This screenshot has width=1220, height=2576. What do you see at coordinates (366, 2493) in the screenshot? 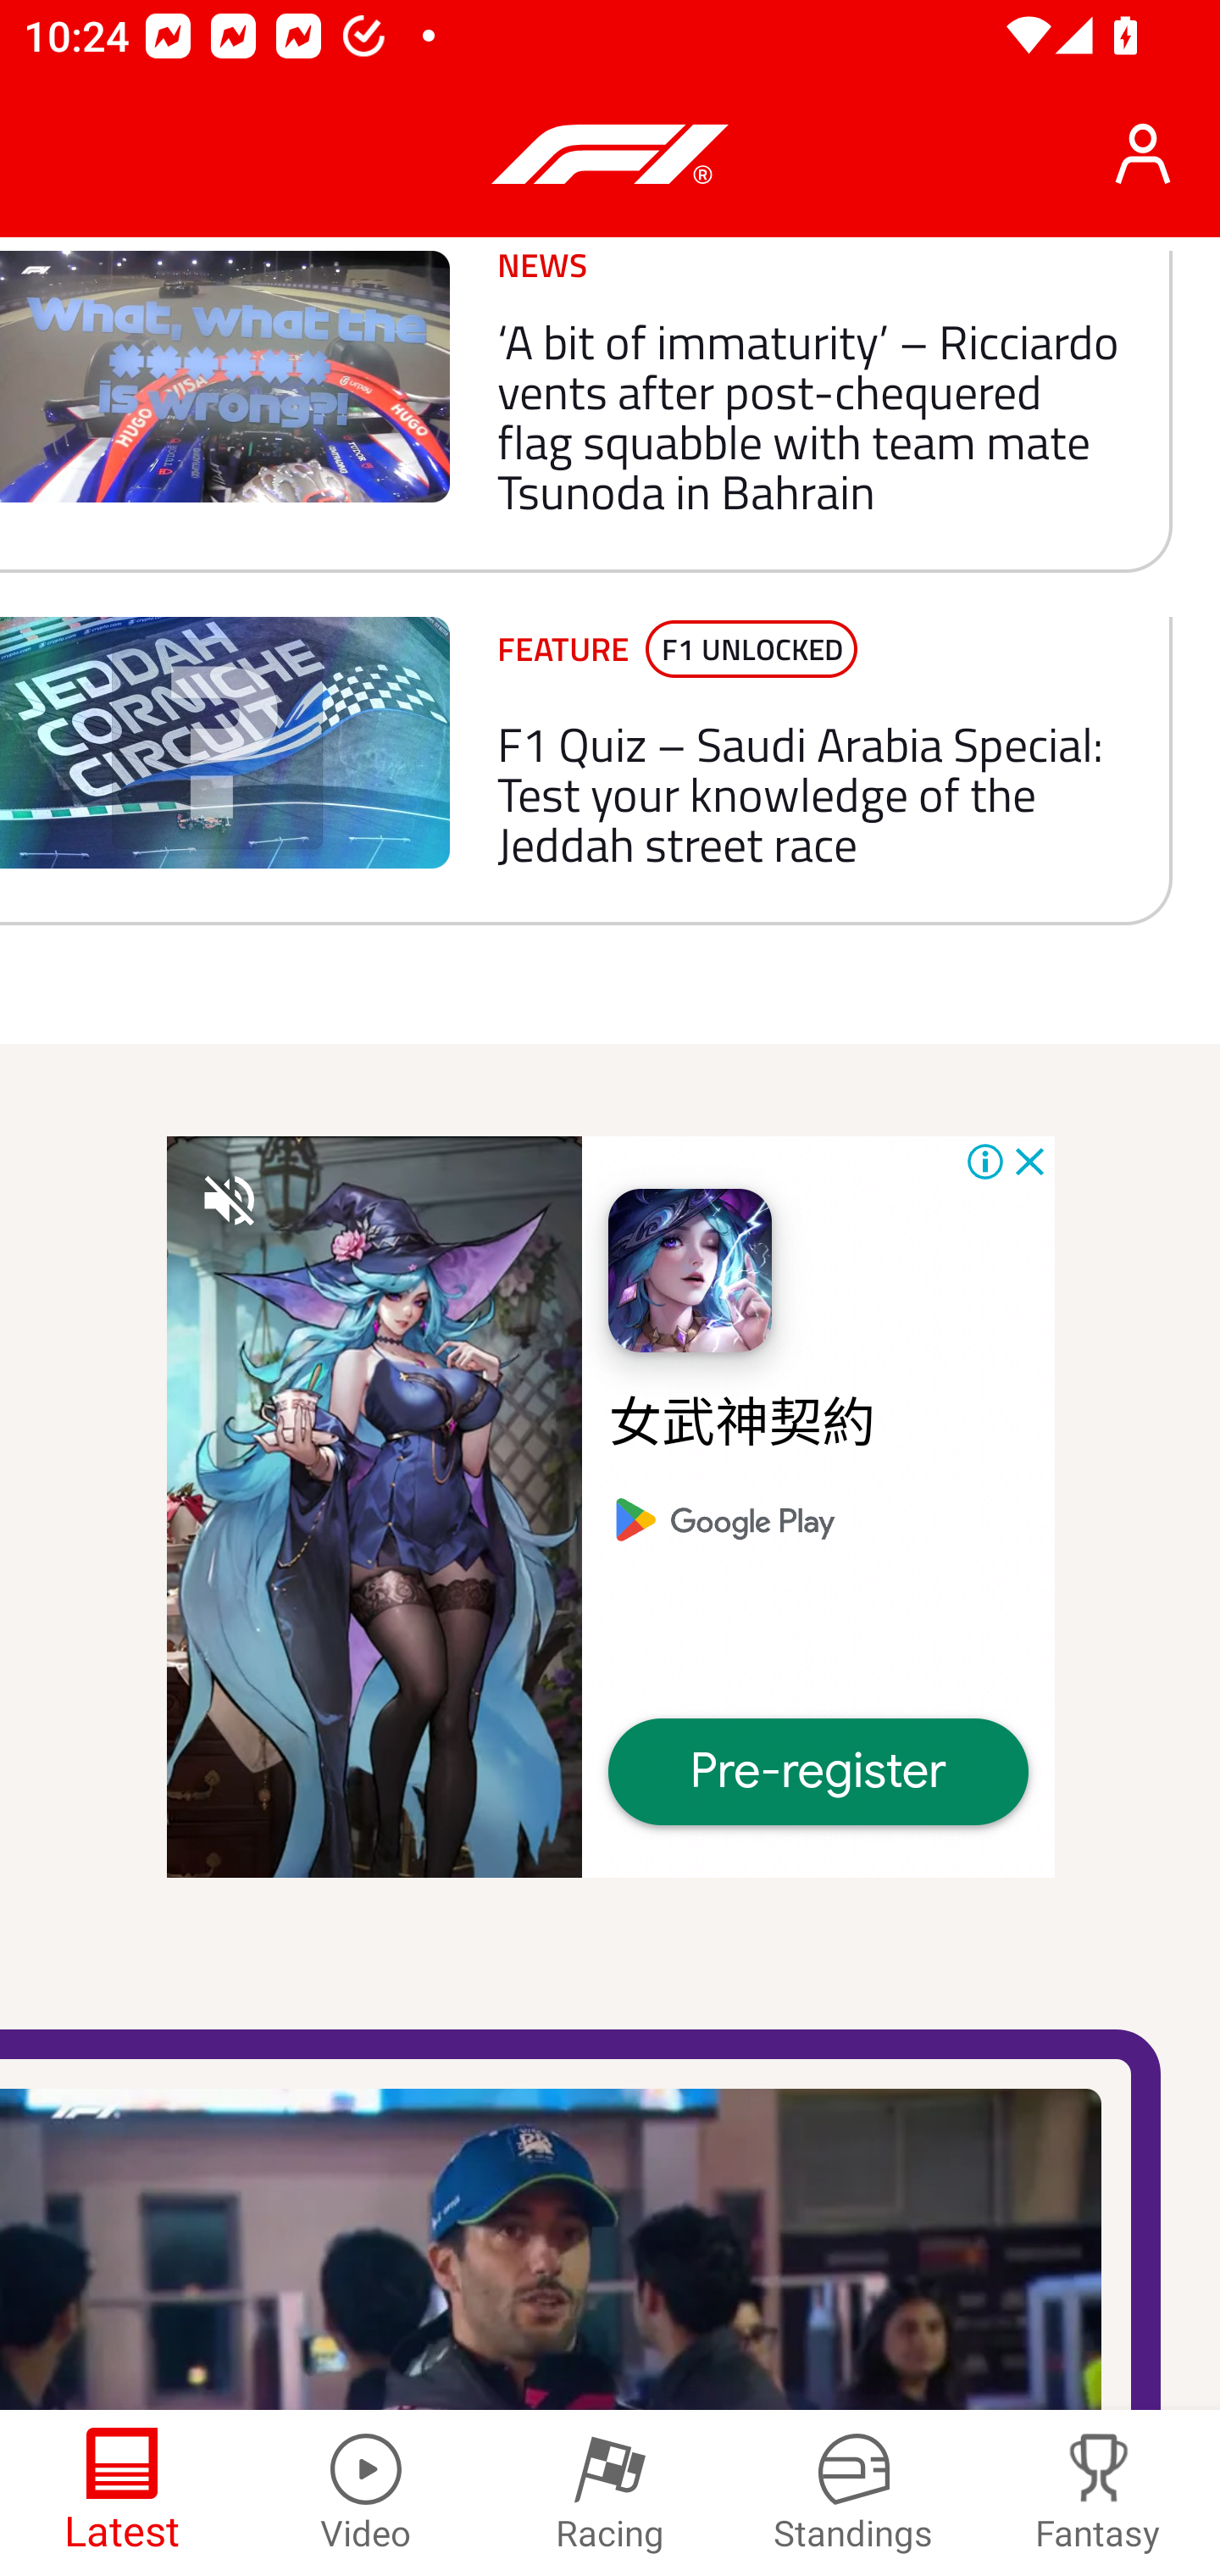
I see `Video` at bounding box center [366, 2493].